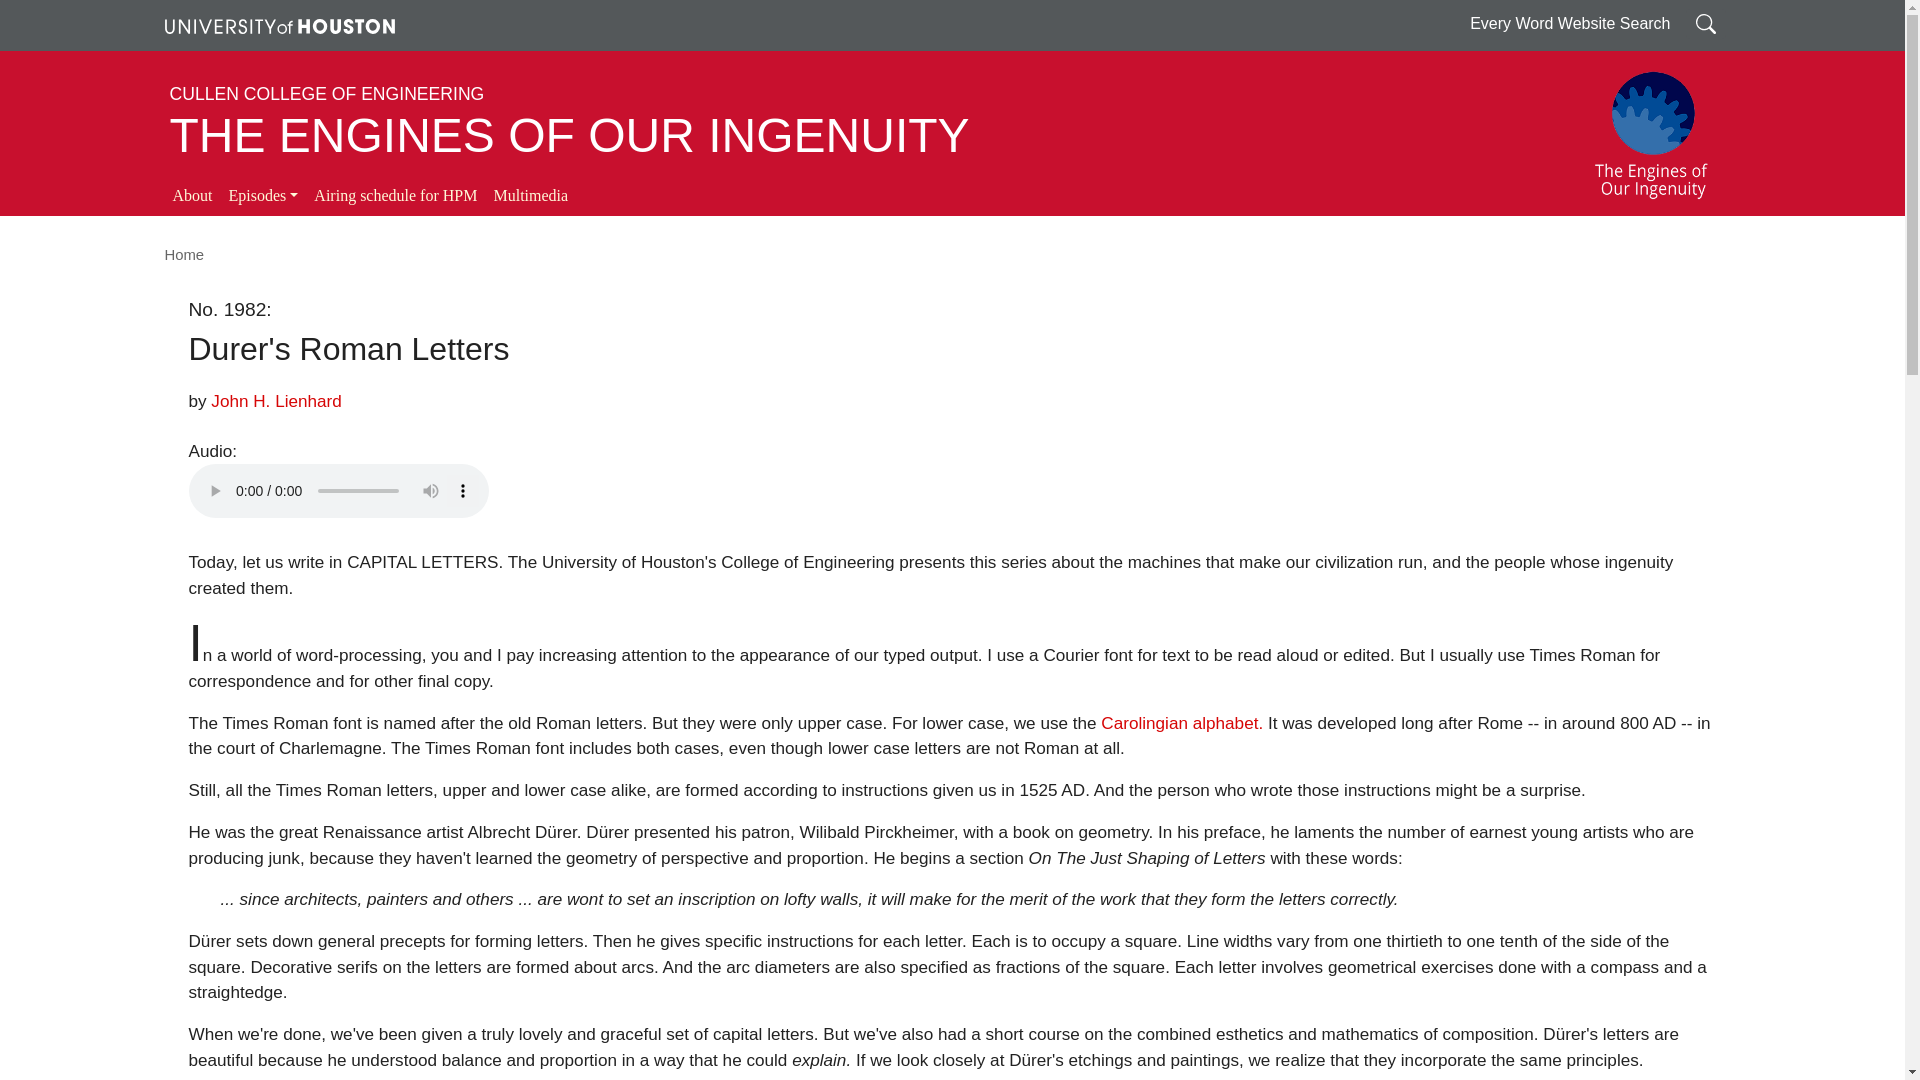  What do you see at coordinates (328, 94) in the screenshot?
I see `CULLEN COLLEGE OF ENGINEERING` at bounding box center [328, 94].